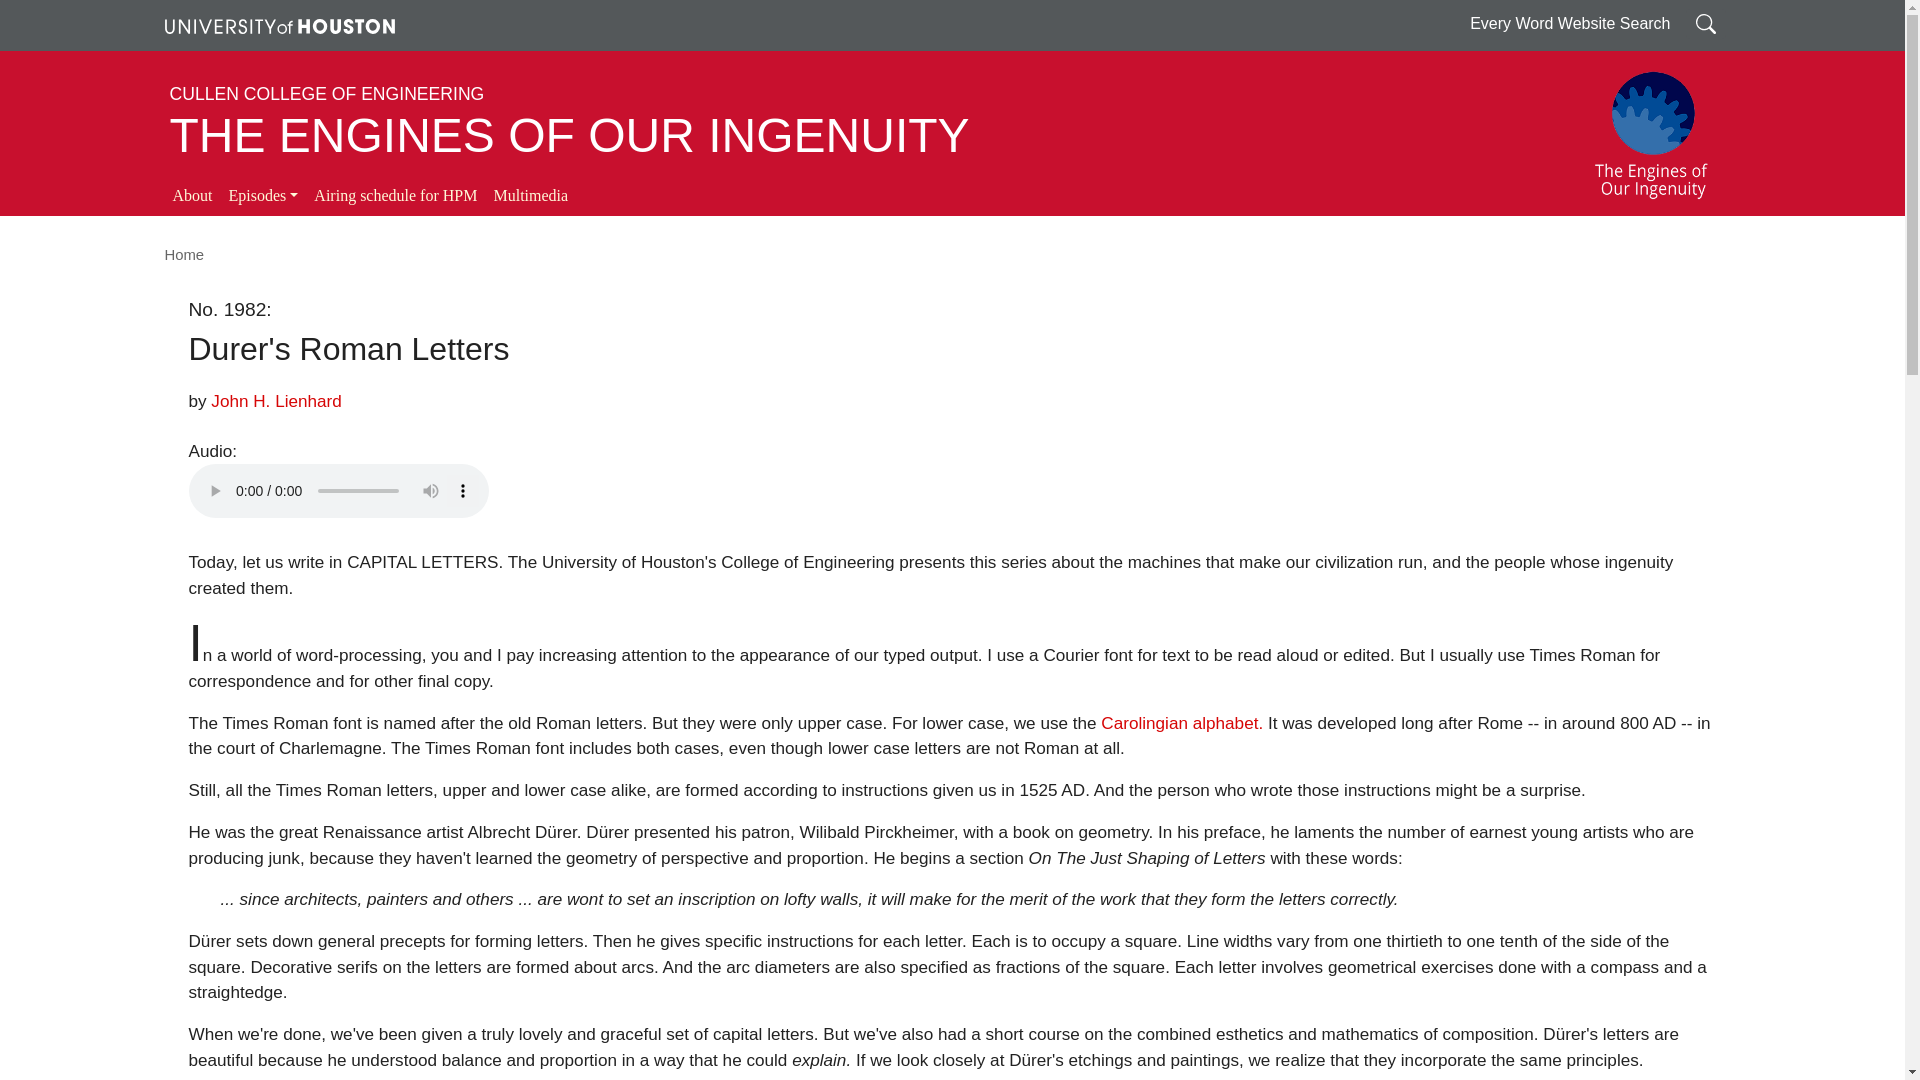  What do you see at coordinates (328, 94) in the screenshot?
I see `CULLEN COLLEGE OF ENGINEERING` at bounding box center [328, 94].